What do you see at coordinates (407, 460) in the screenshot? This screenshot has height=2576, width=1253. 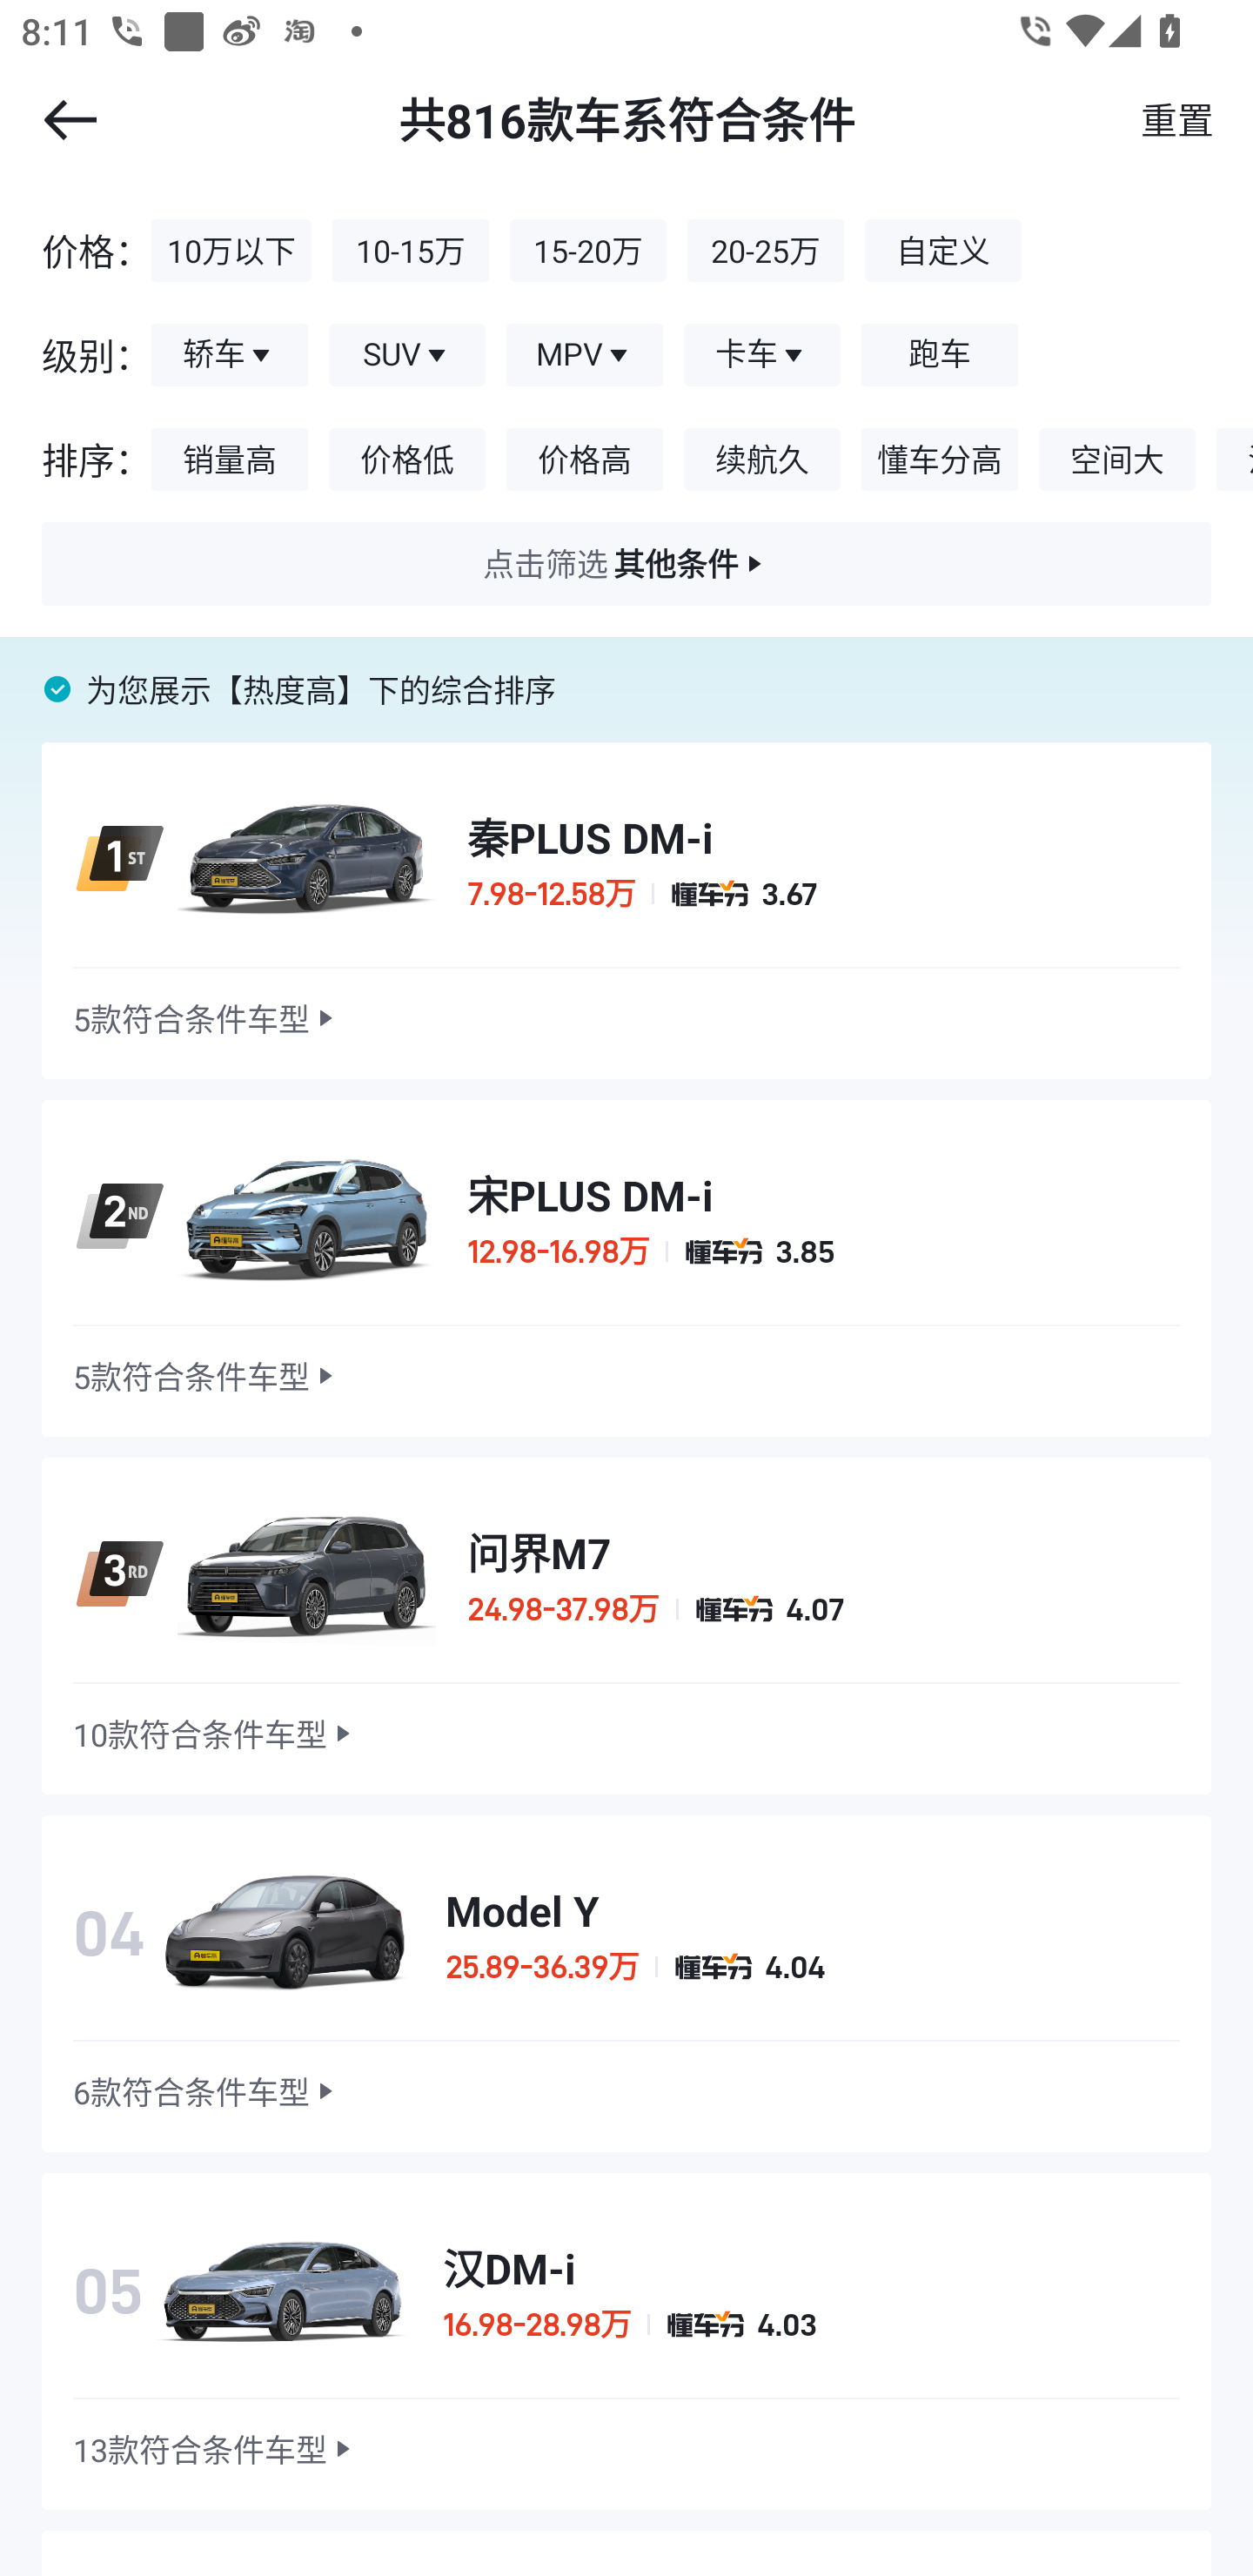 I see `价格低` at bounding box center [407, 460].